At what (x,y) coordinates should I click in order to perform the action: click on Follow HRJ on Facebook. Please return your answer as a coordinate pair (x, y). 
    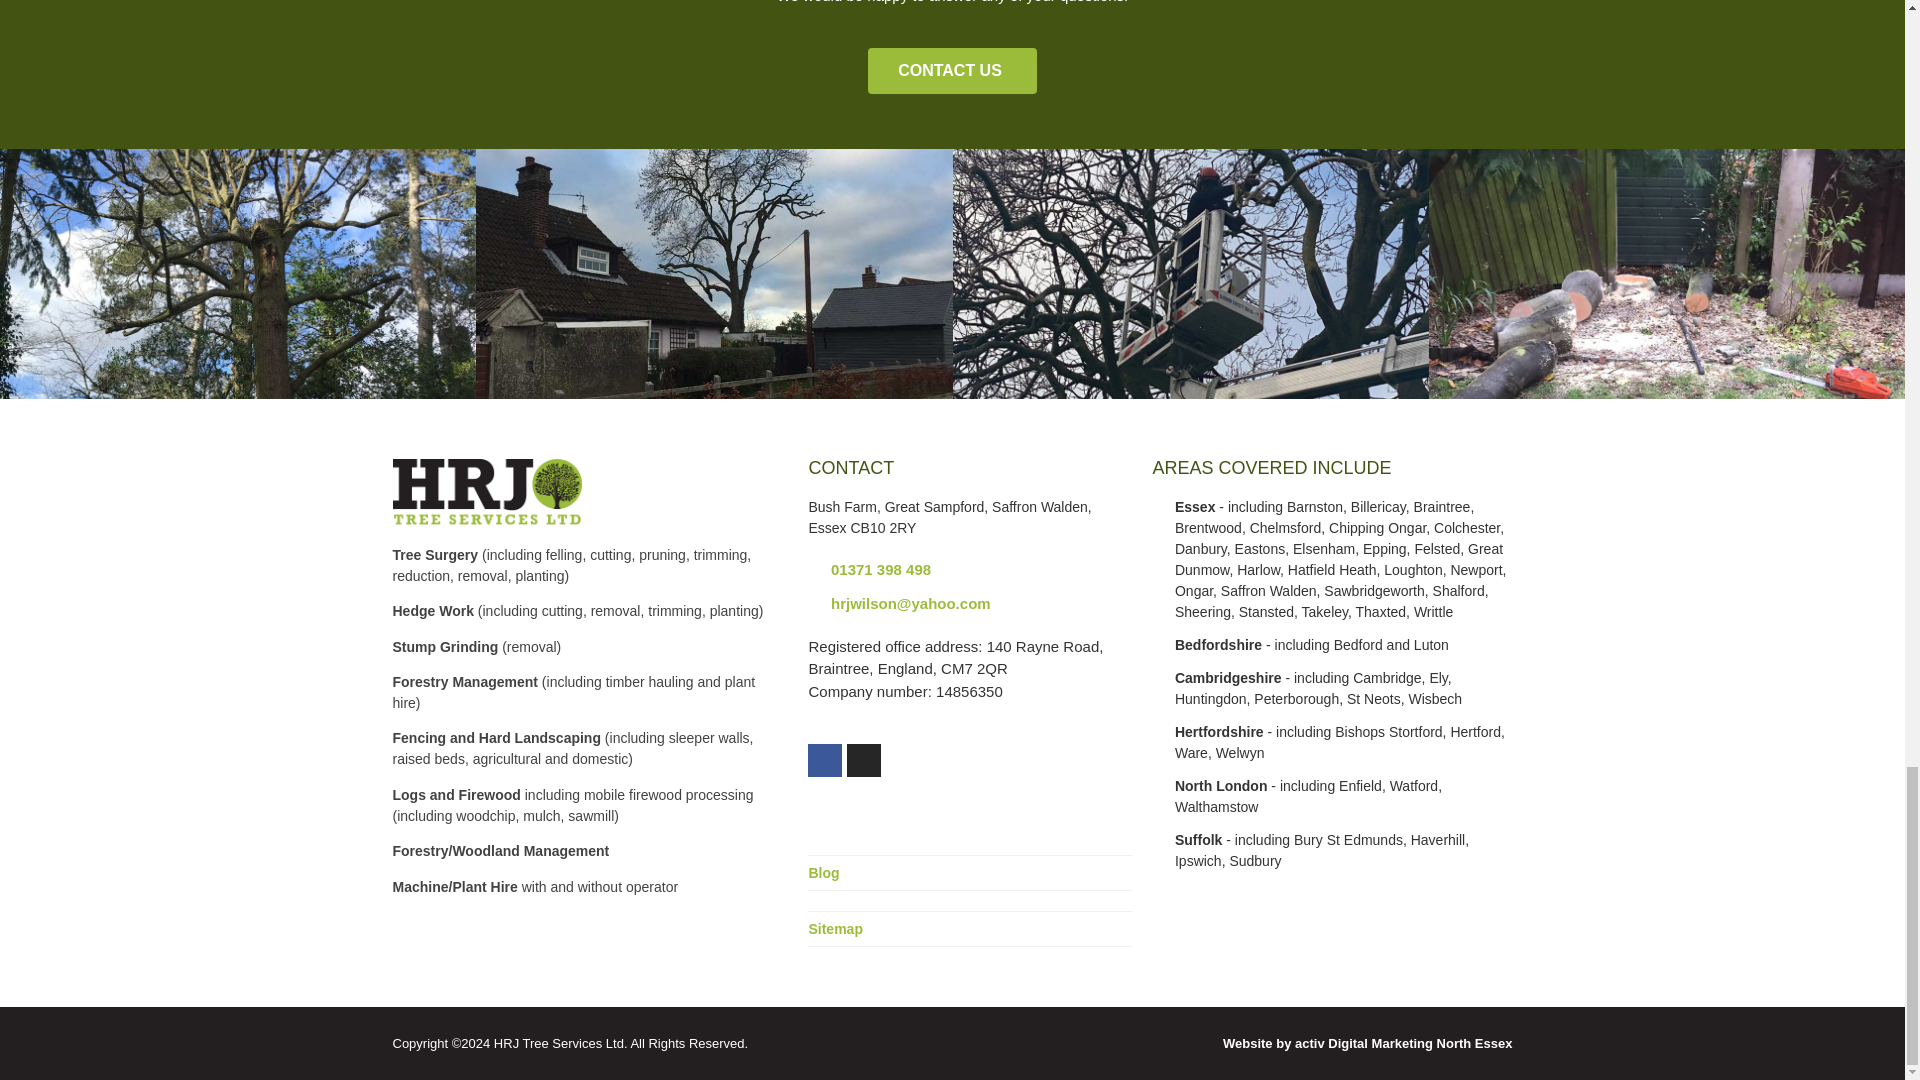
    Looking at the image, I should click on (825, 760).